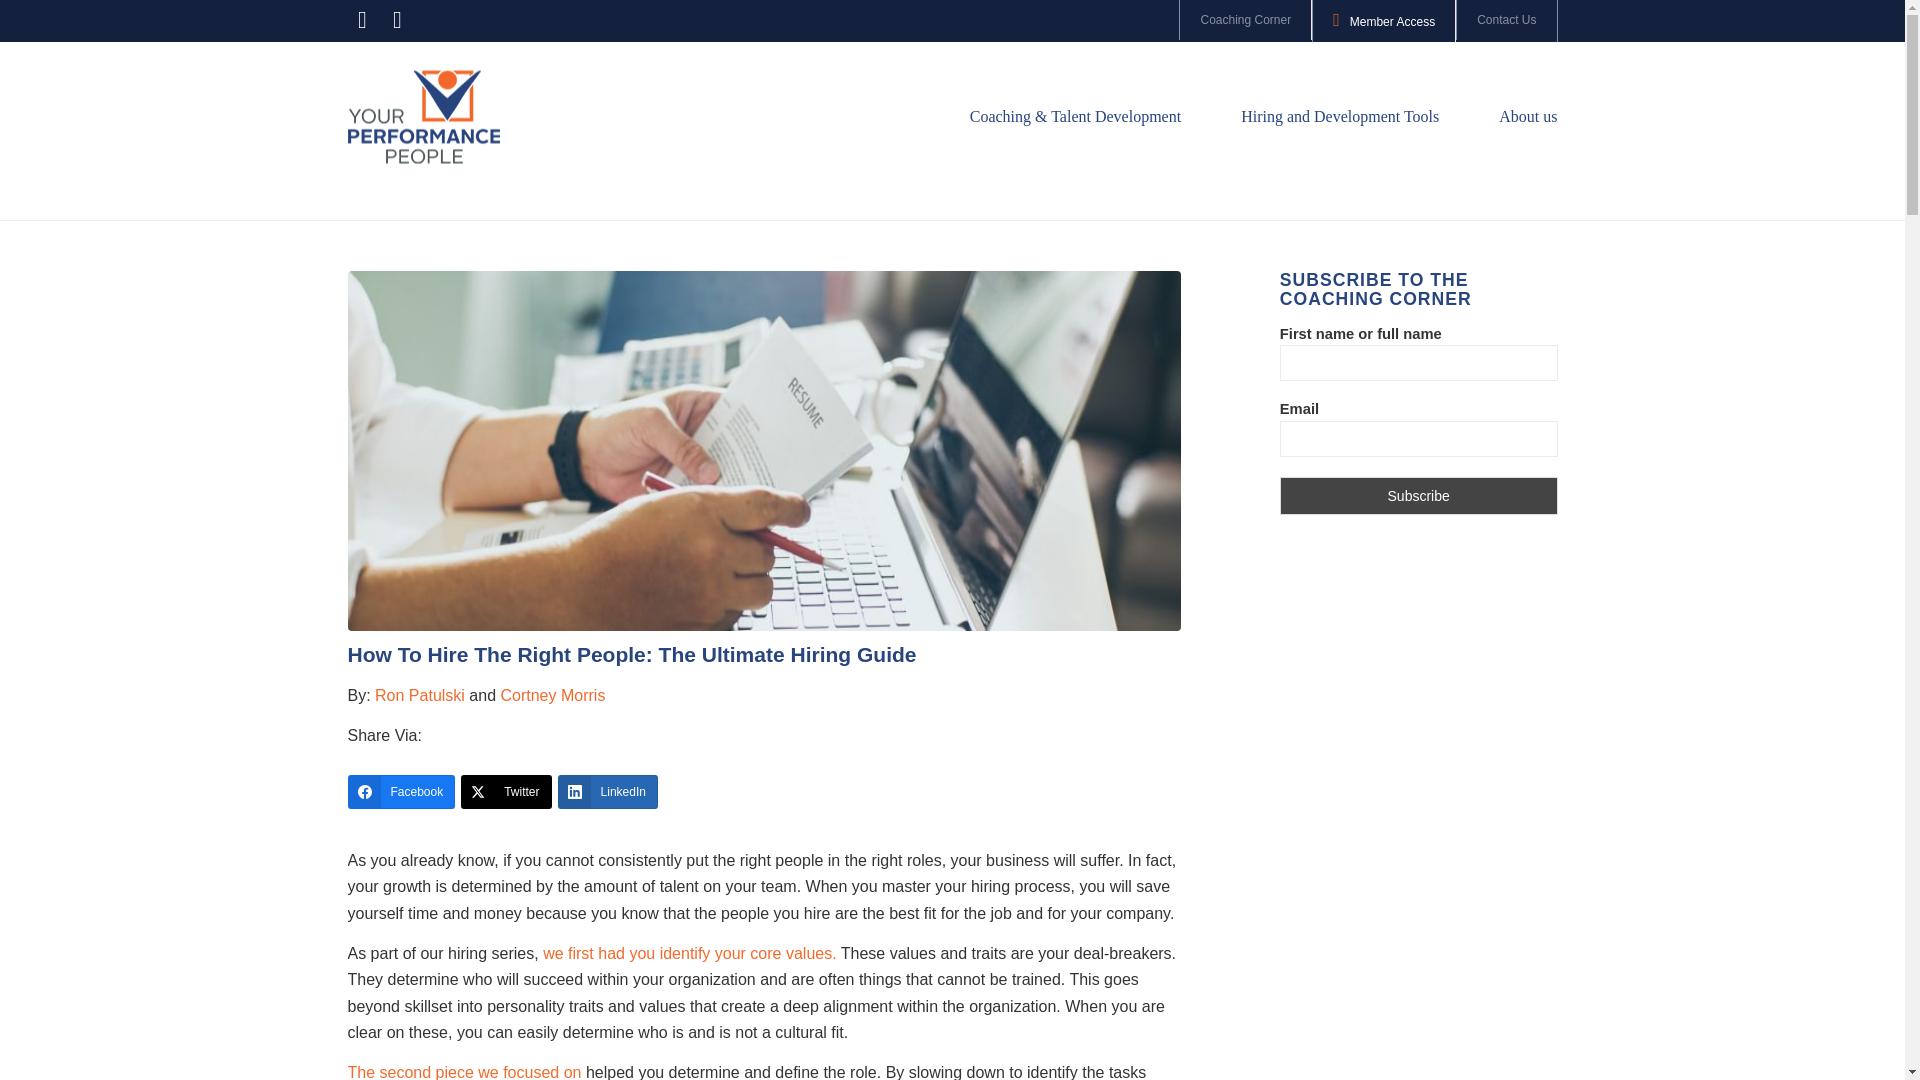  I want to click on LinkedIn, so click(608, 792).